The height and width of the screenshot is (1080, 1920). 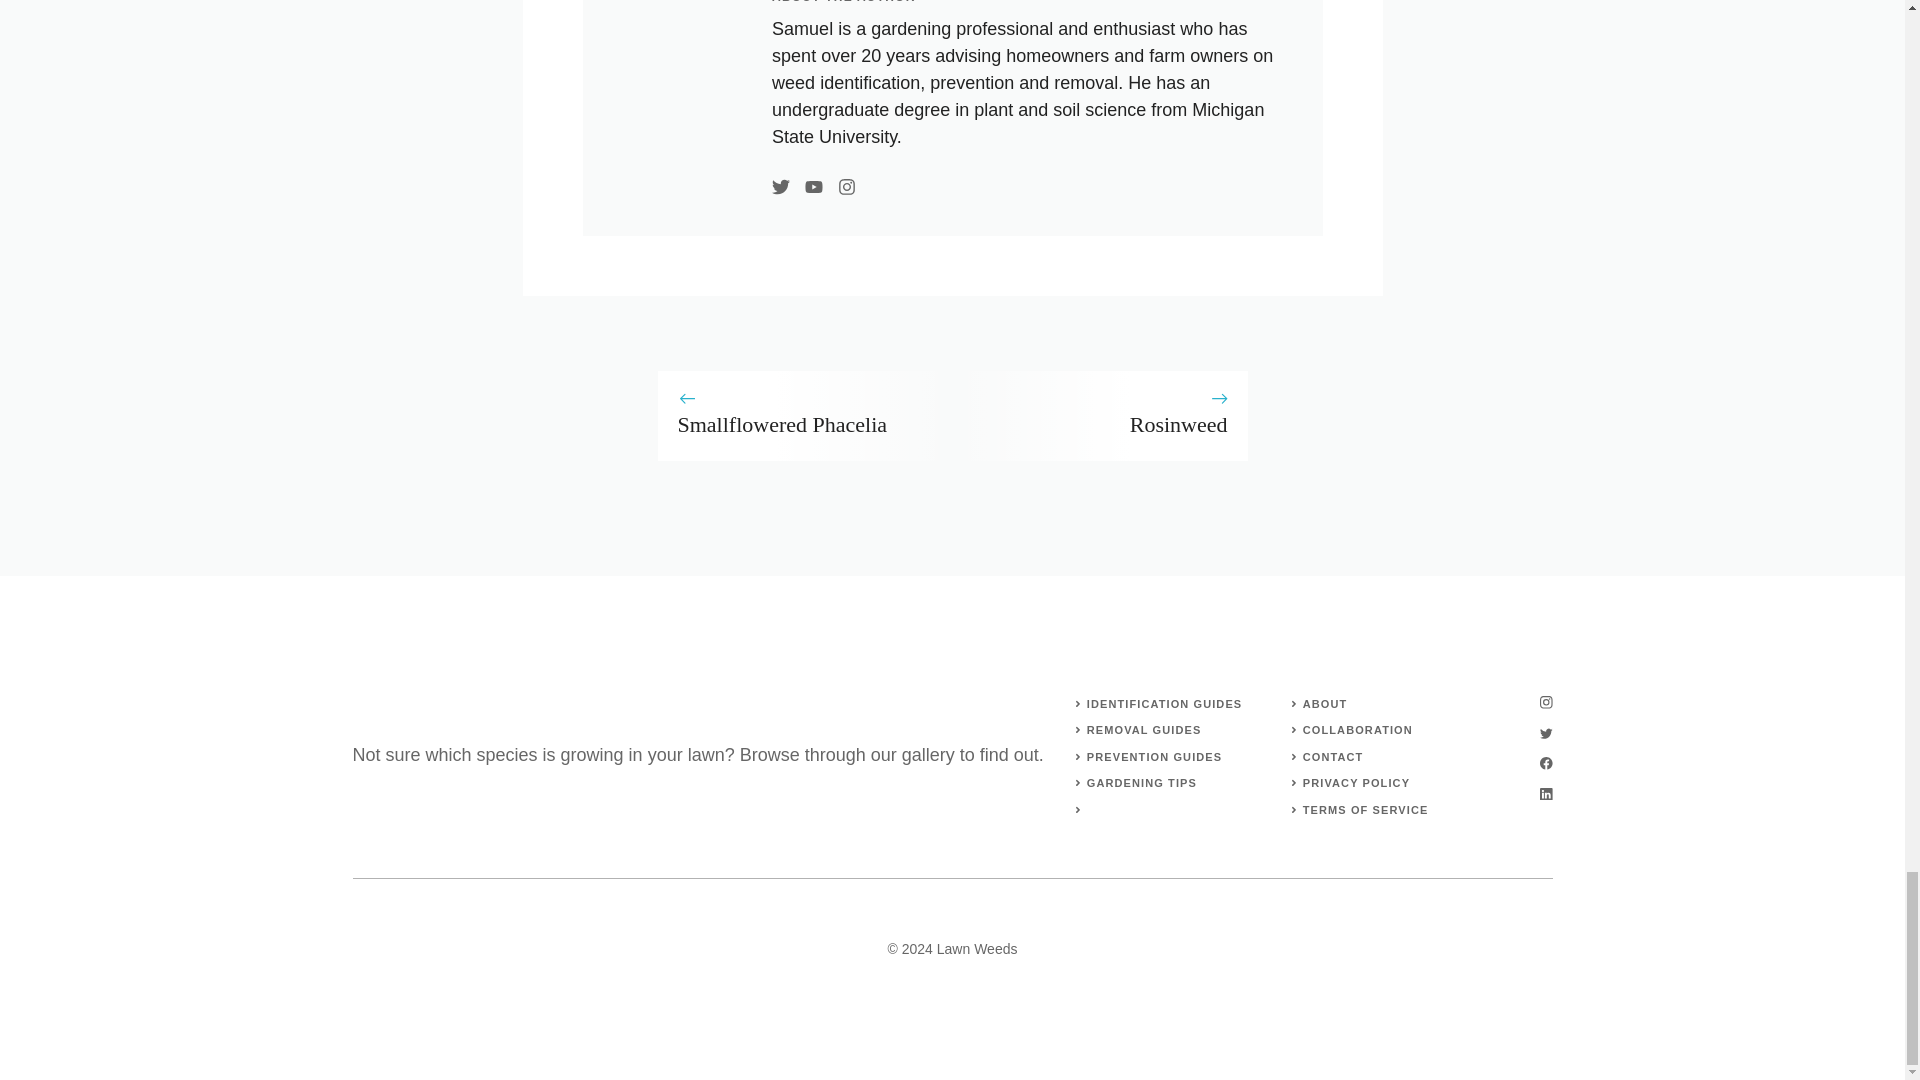 What do you see at coordinates (1333, 756) in the screenshot?
I see `CONTACT` at bounding box center [1333, 756].